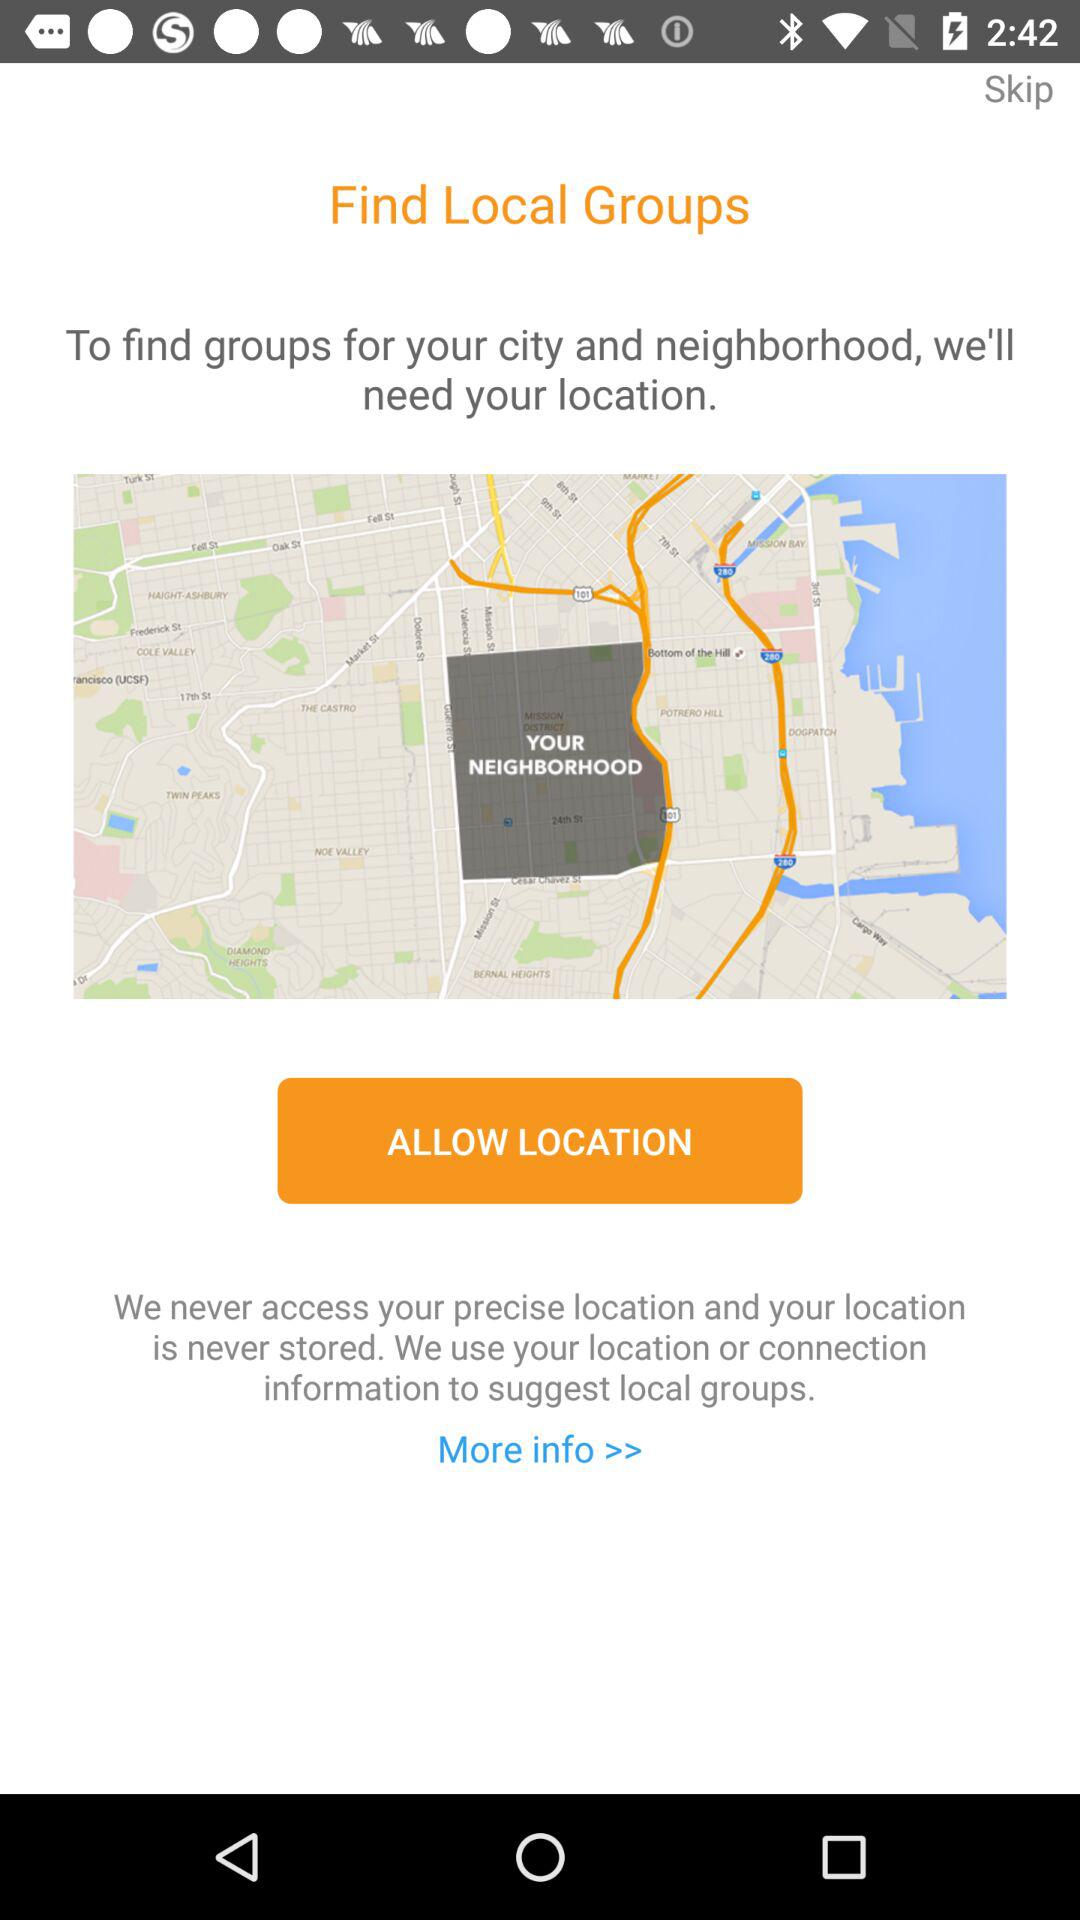 This screenshot has height=1920, width=1080. I want to click on scroll to more info >> item, so click(540, 1448).